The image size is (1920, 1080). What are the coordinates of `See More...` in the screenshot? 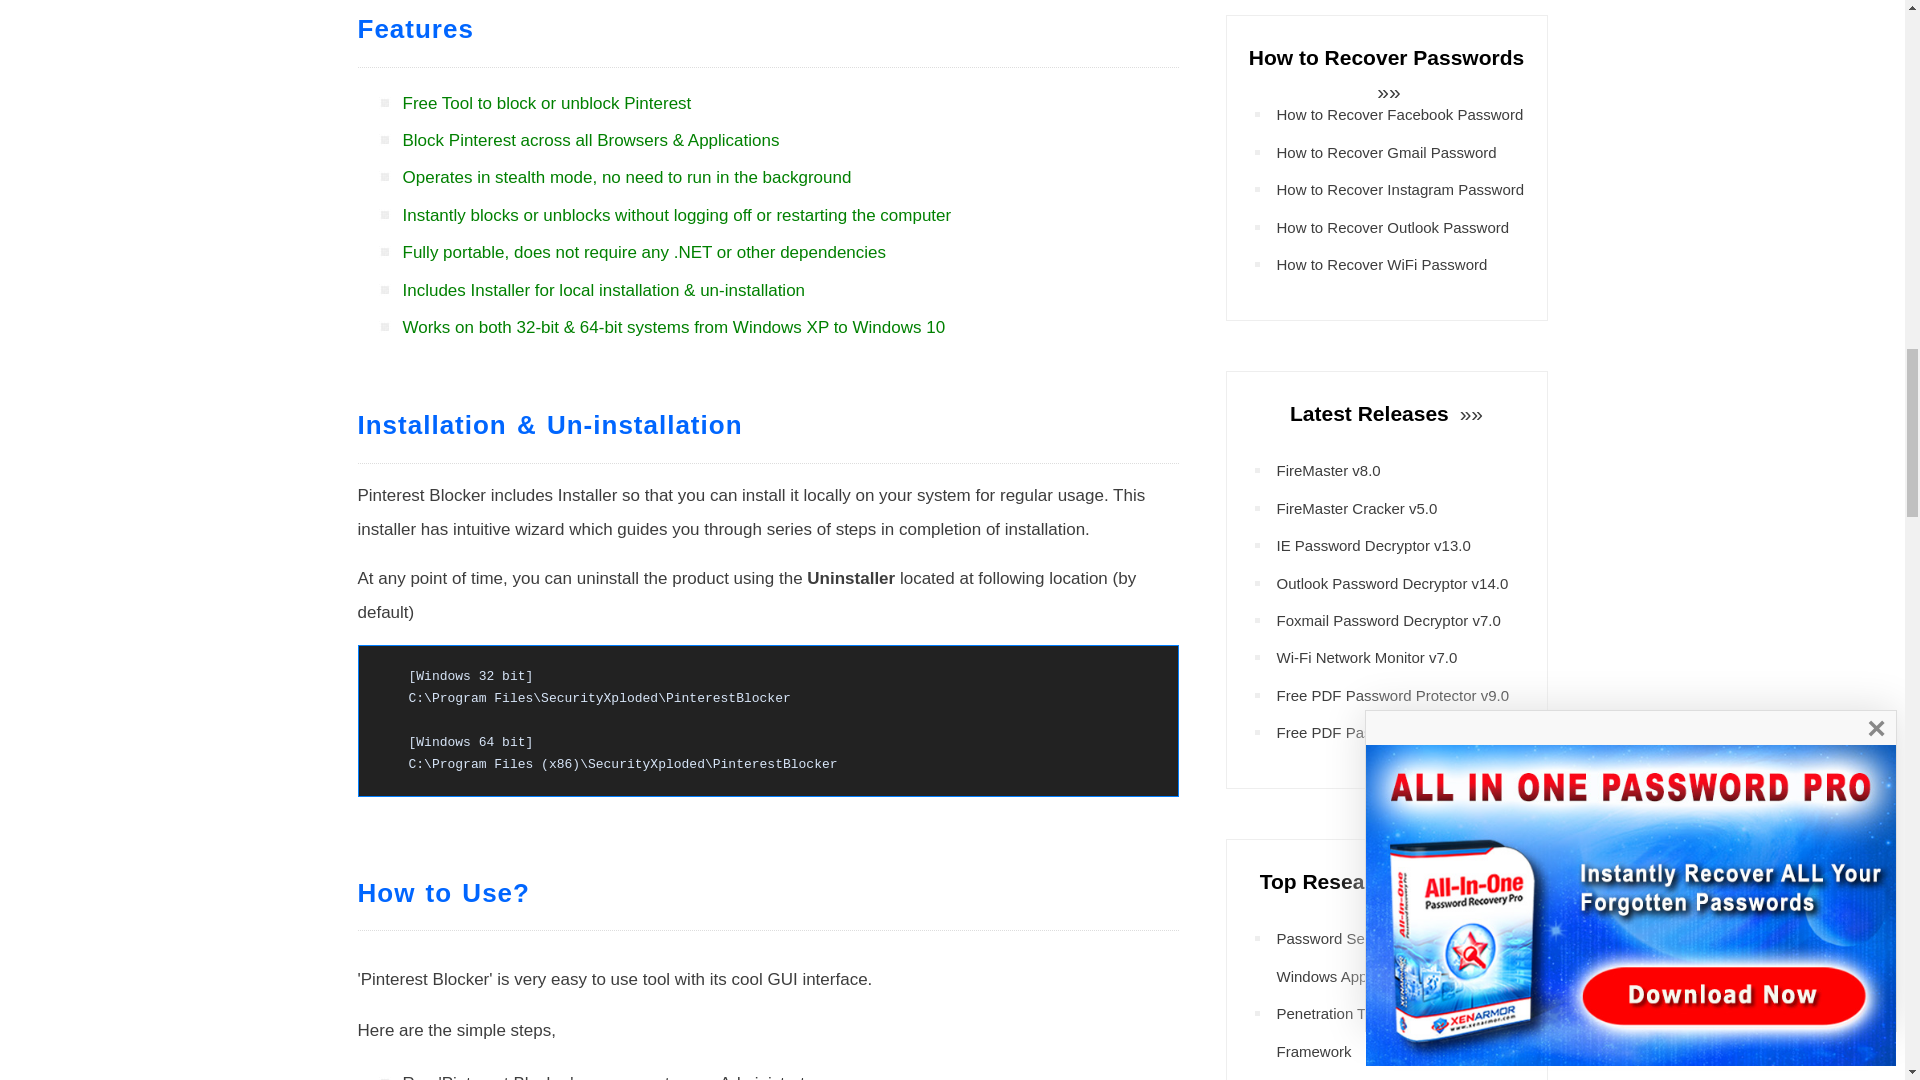 It's located at (1468, 413).